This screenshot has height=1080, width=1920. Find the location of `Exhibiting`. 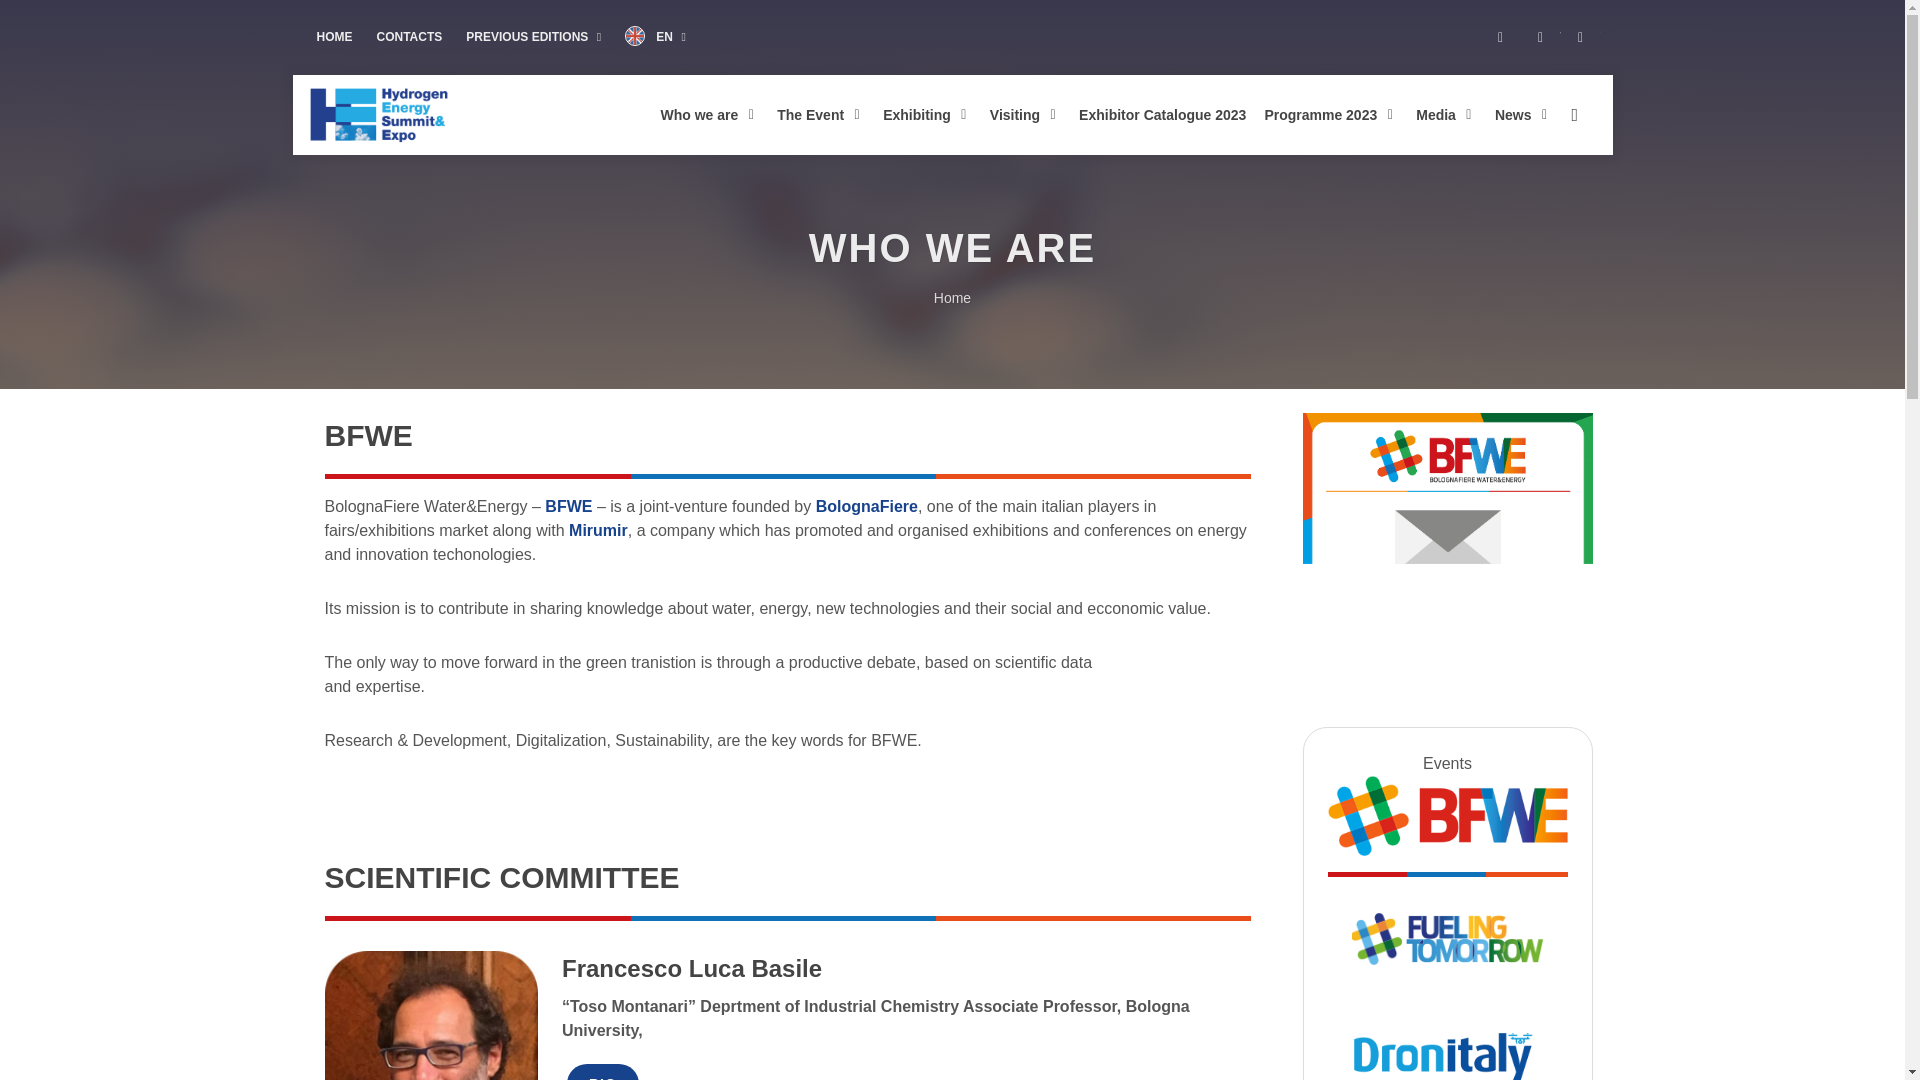

Exhibiting is located at coordinates (927, 114).